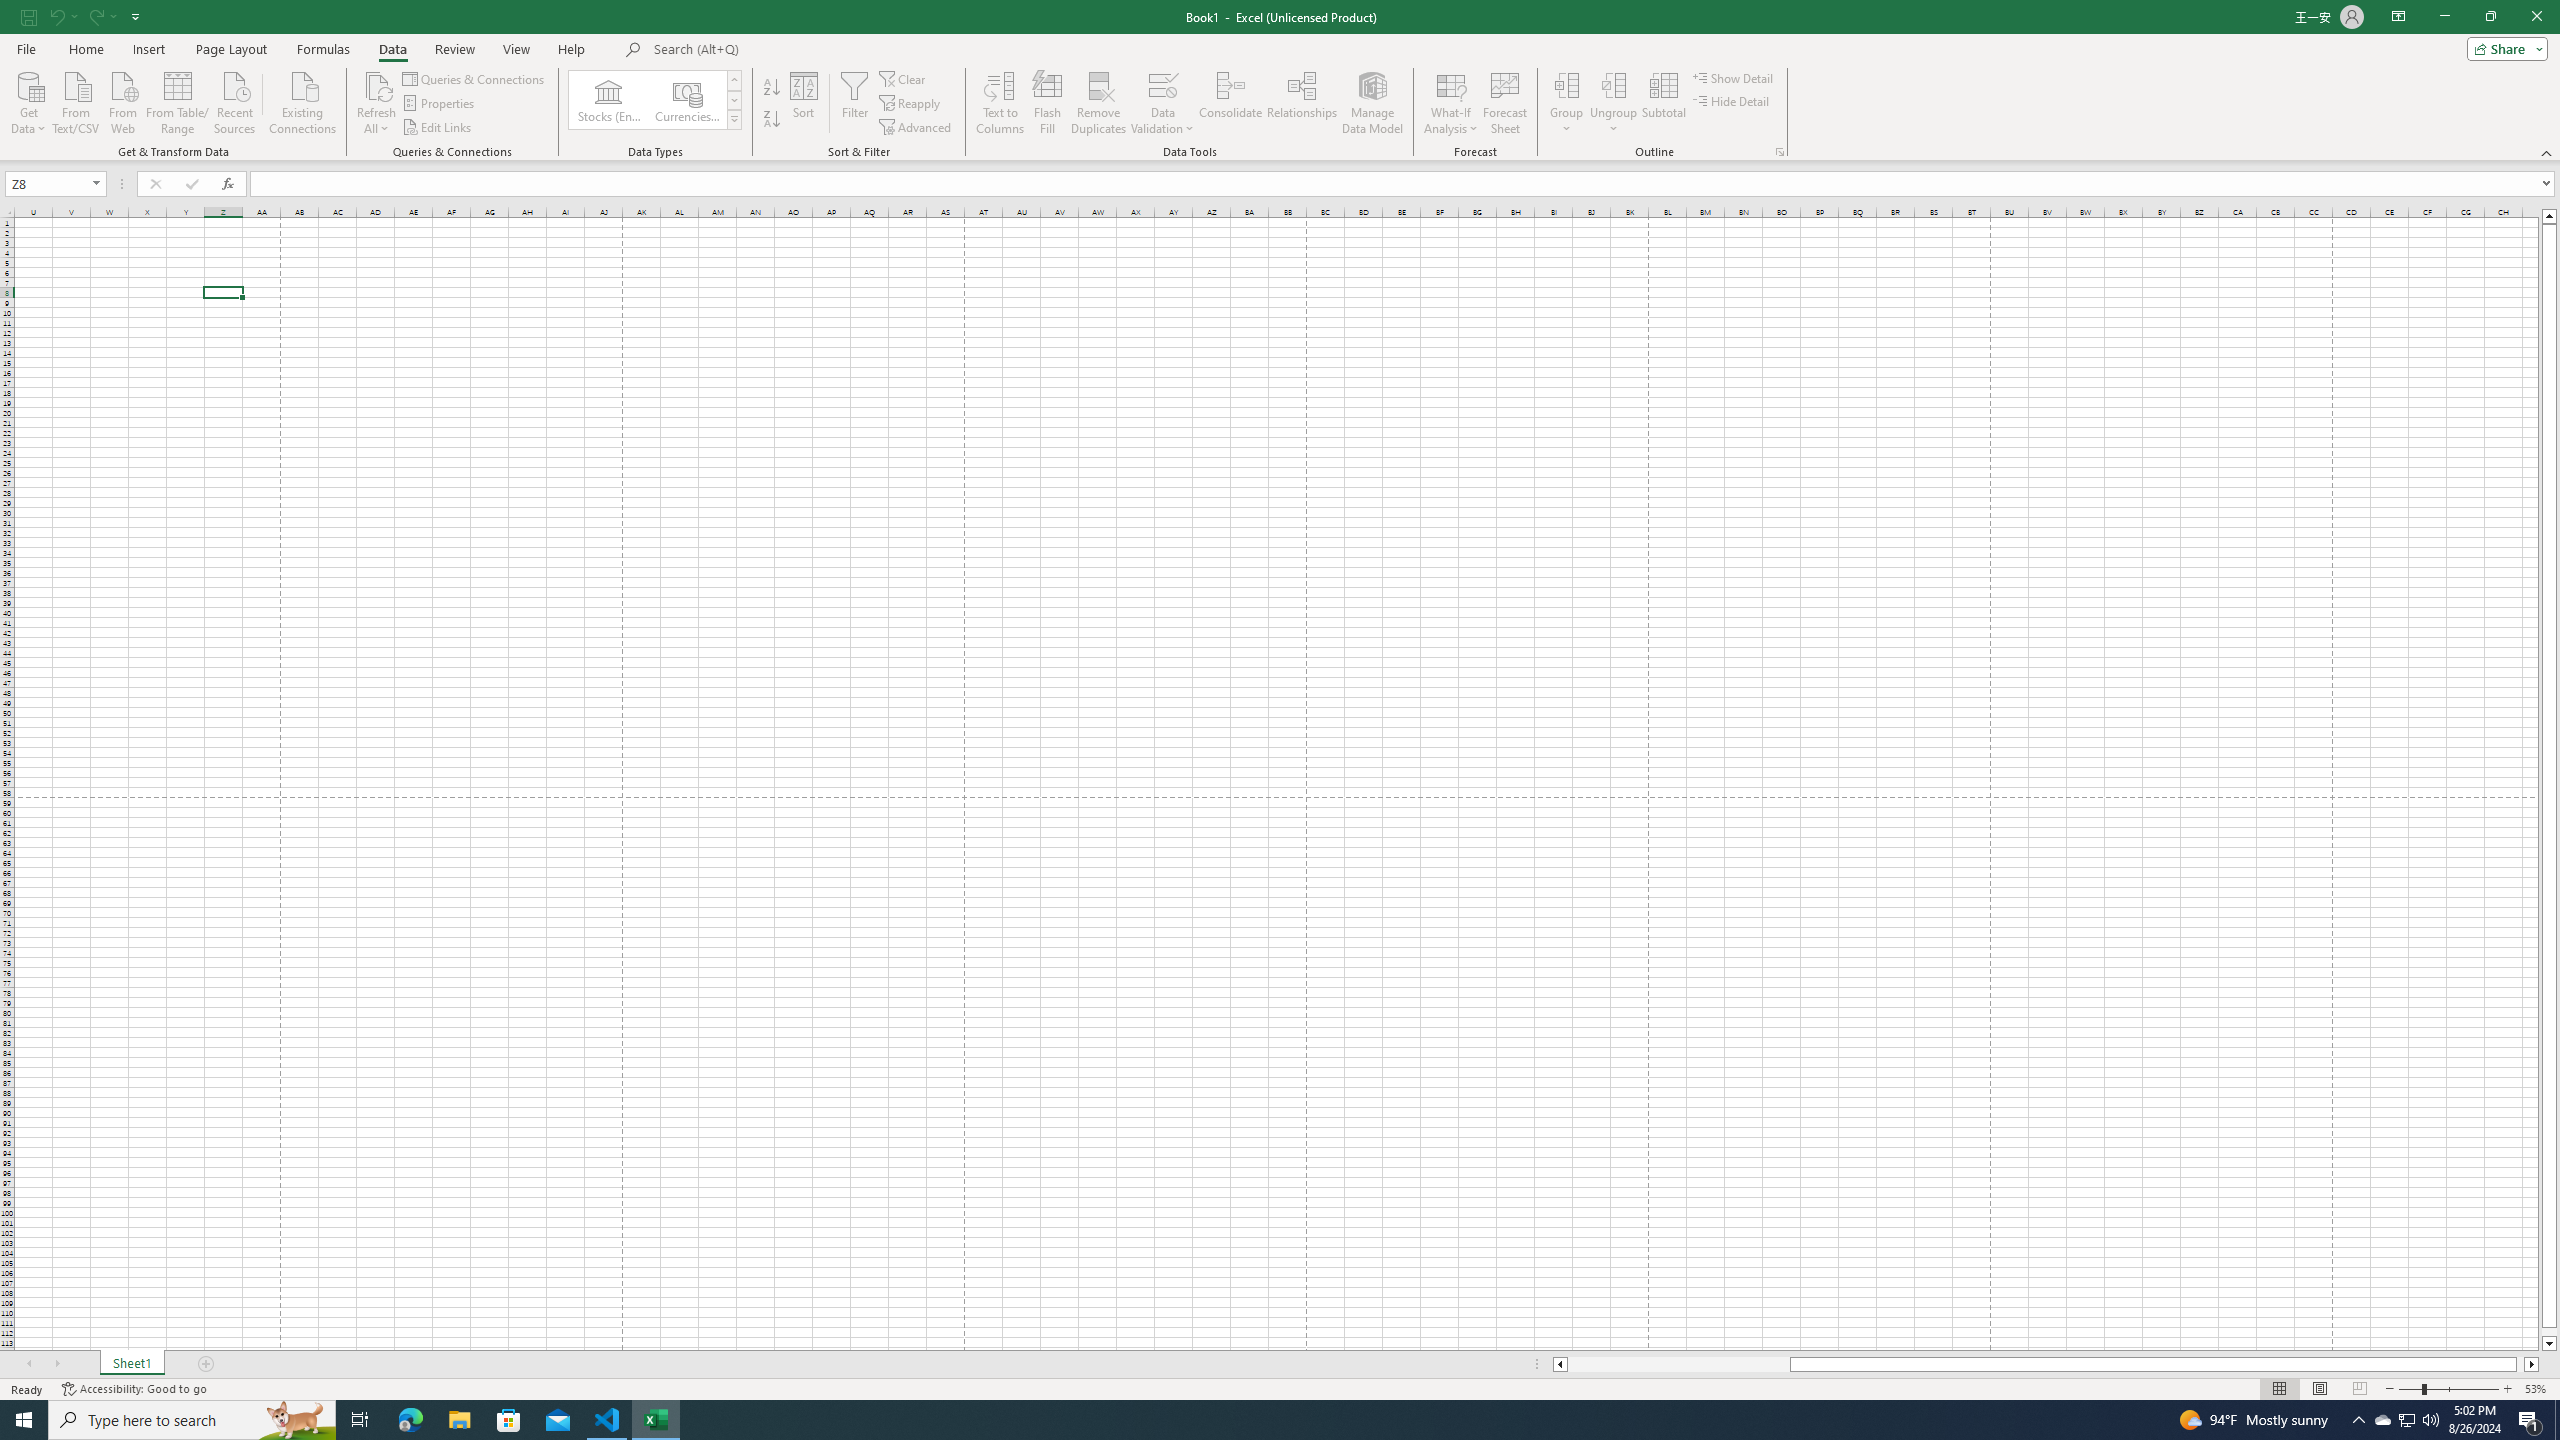 The width and height of the screenshot is (2560, 1440). I want to click on Ribbon Display Options, so click(2398, 17).